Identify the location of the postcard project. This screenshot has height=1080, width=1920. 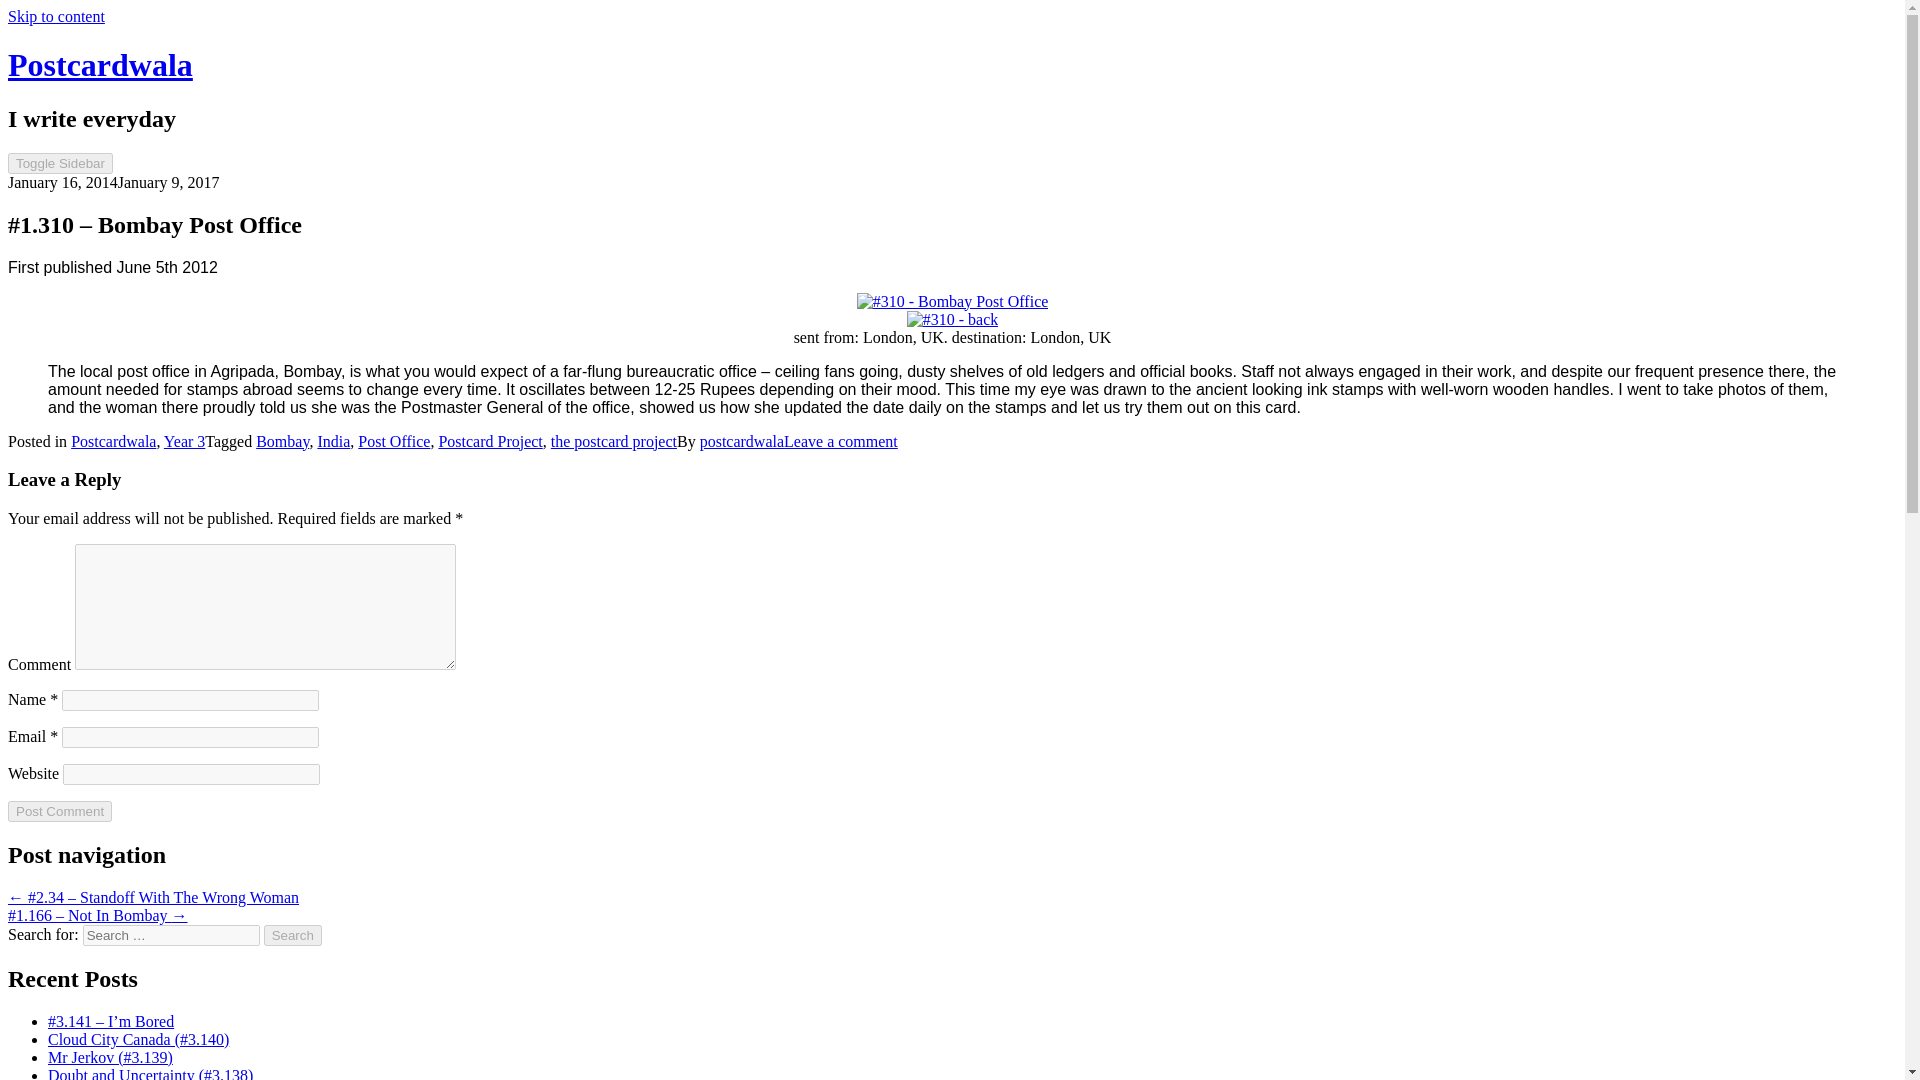
(614, 442).